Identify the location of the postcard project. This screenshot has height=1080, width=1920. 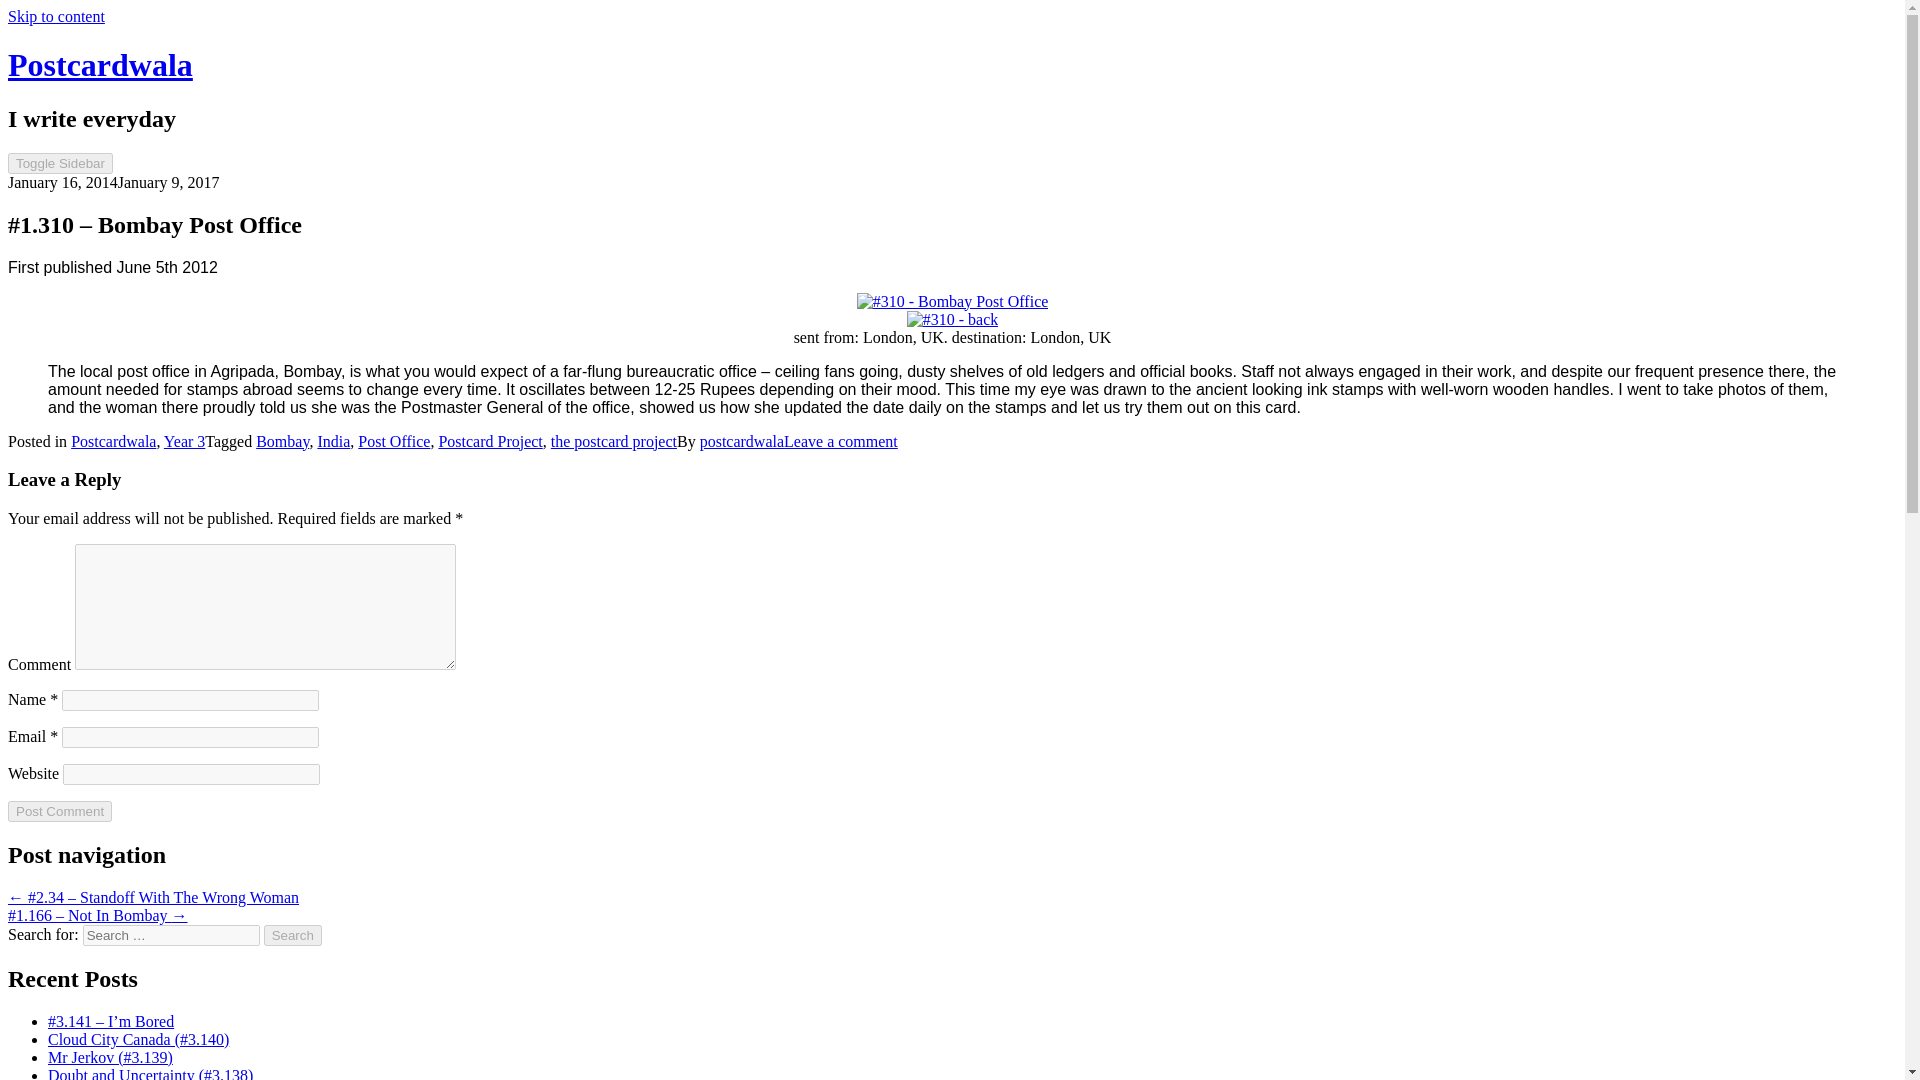
(614, 442).